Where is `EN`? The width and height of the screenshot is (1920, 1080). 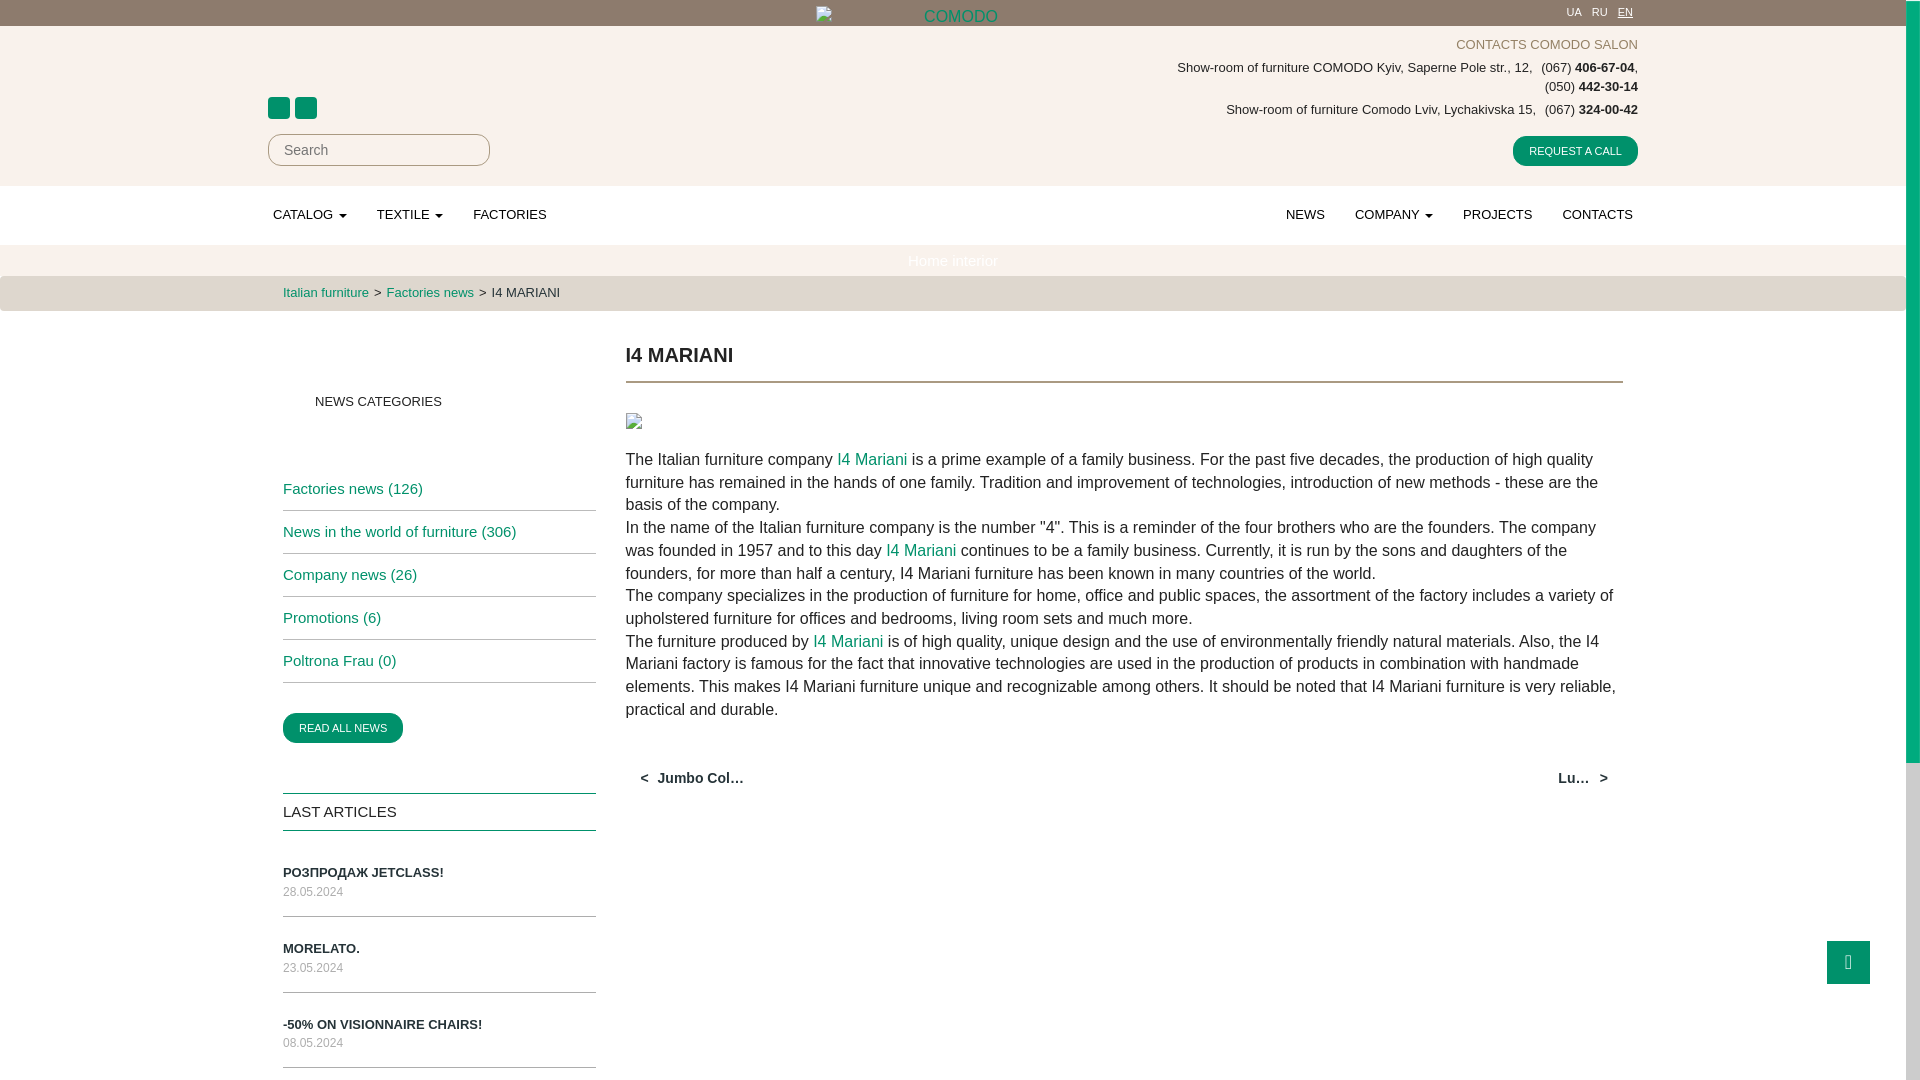
EN is located at coordinates (1626, 12).